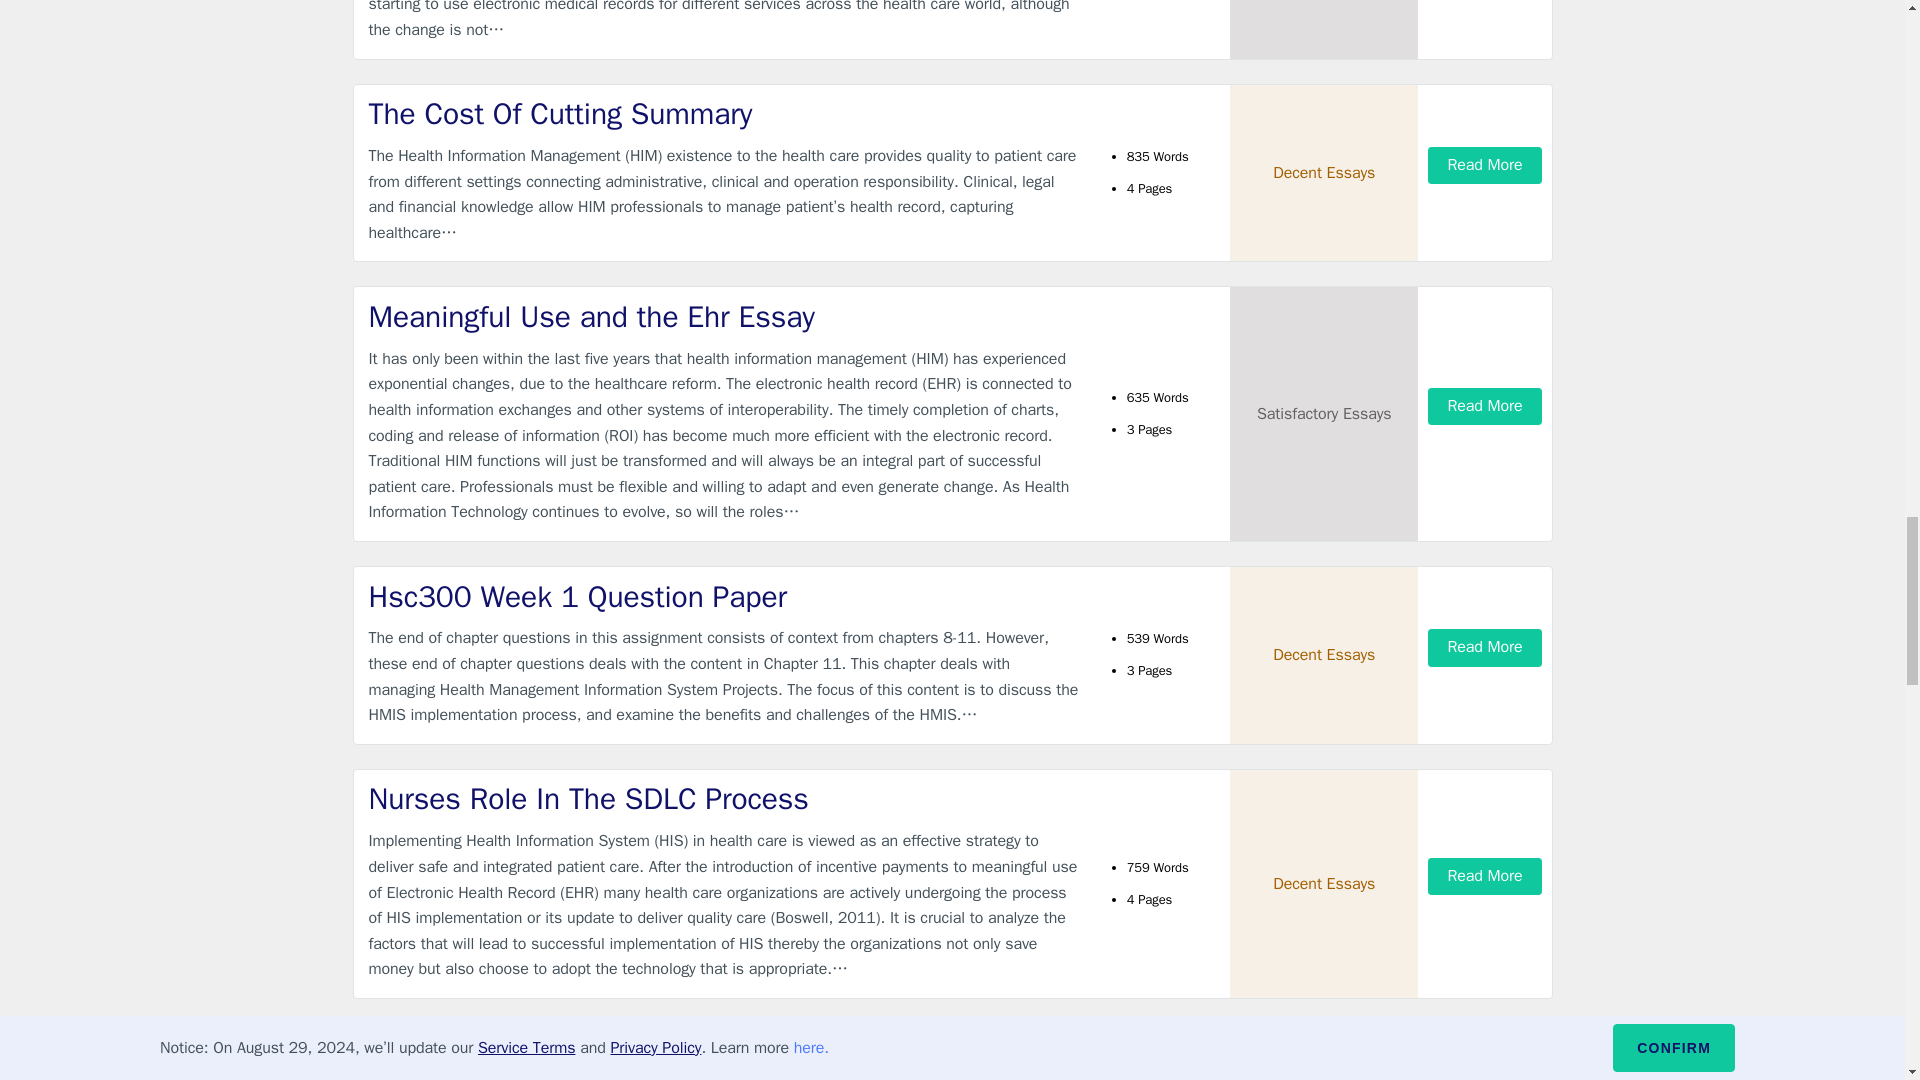 The width and height of the screenshot is (1920, 1080). Describe the element at coordinates (1484, 406) in the screenshot. I see `Read More` at that location.